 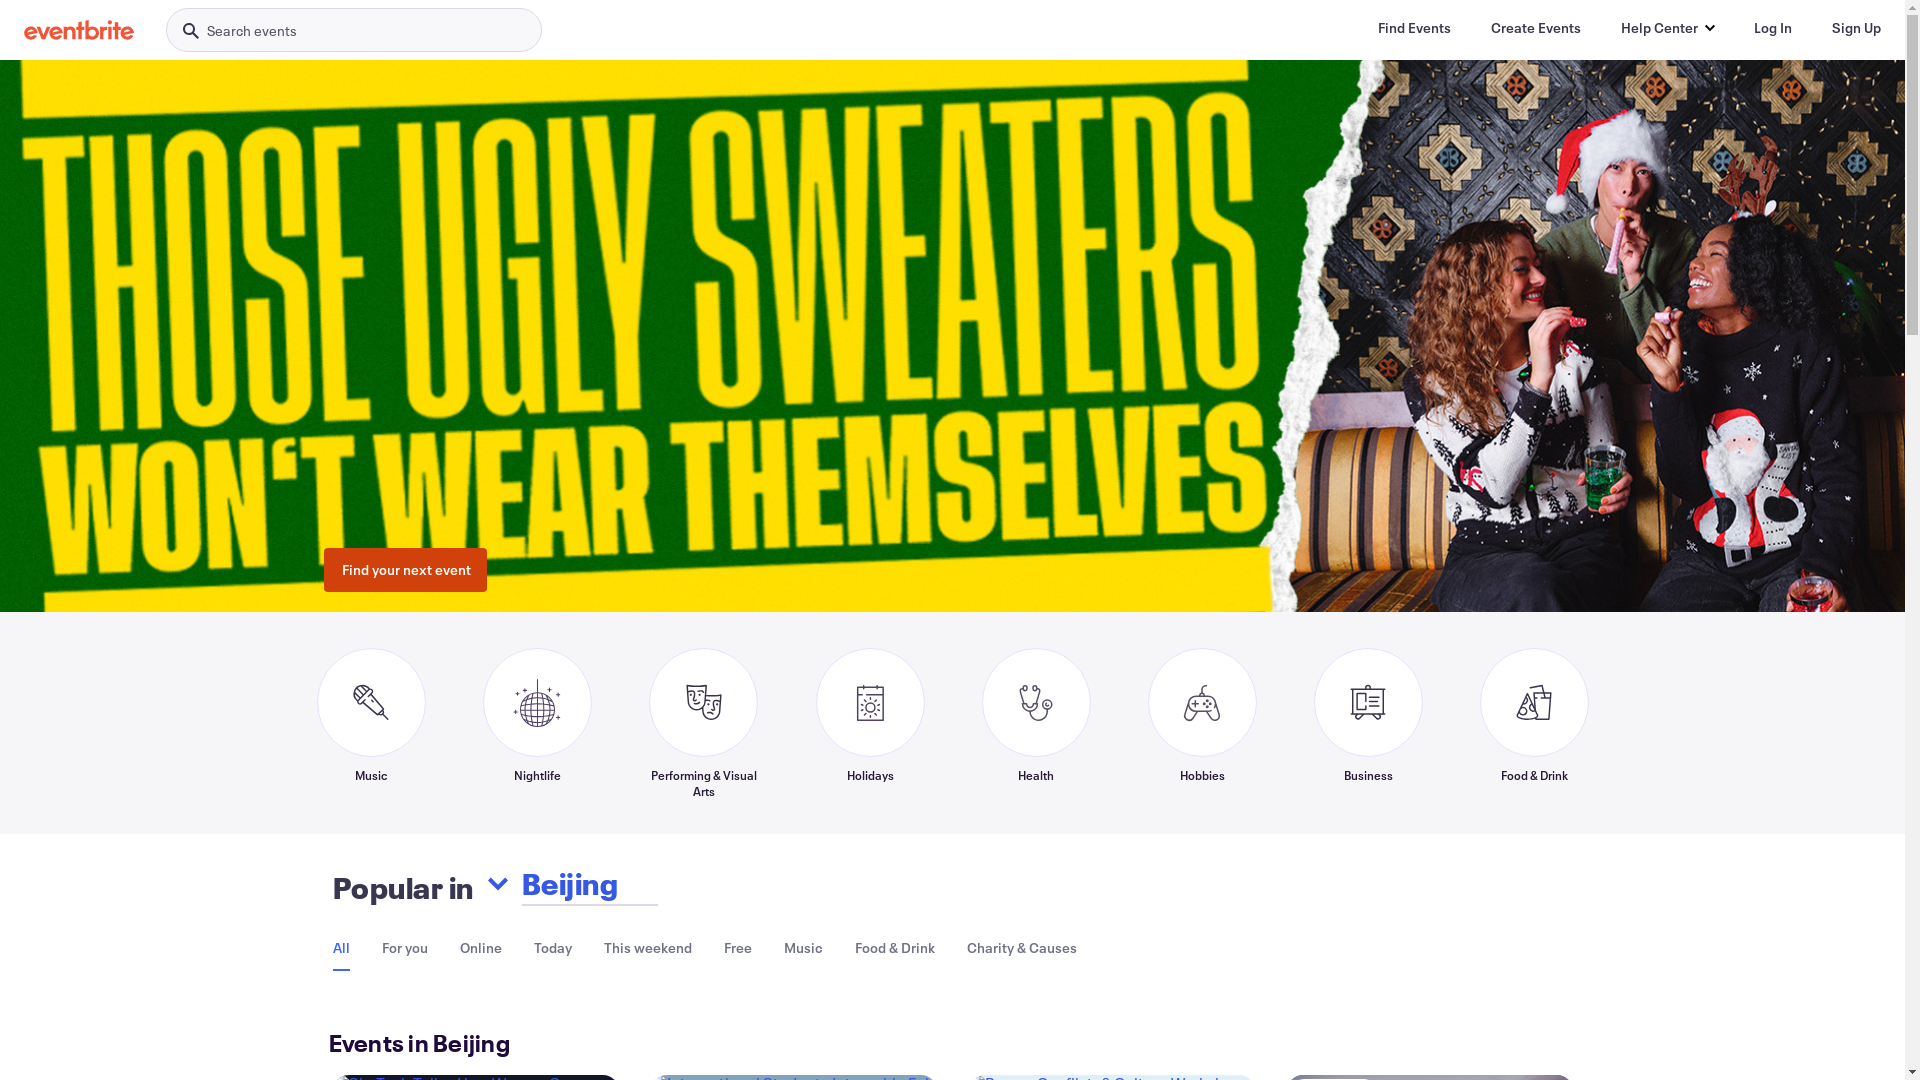 I want to click on Search events, so click(x=354, y=30).